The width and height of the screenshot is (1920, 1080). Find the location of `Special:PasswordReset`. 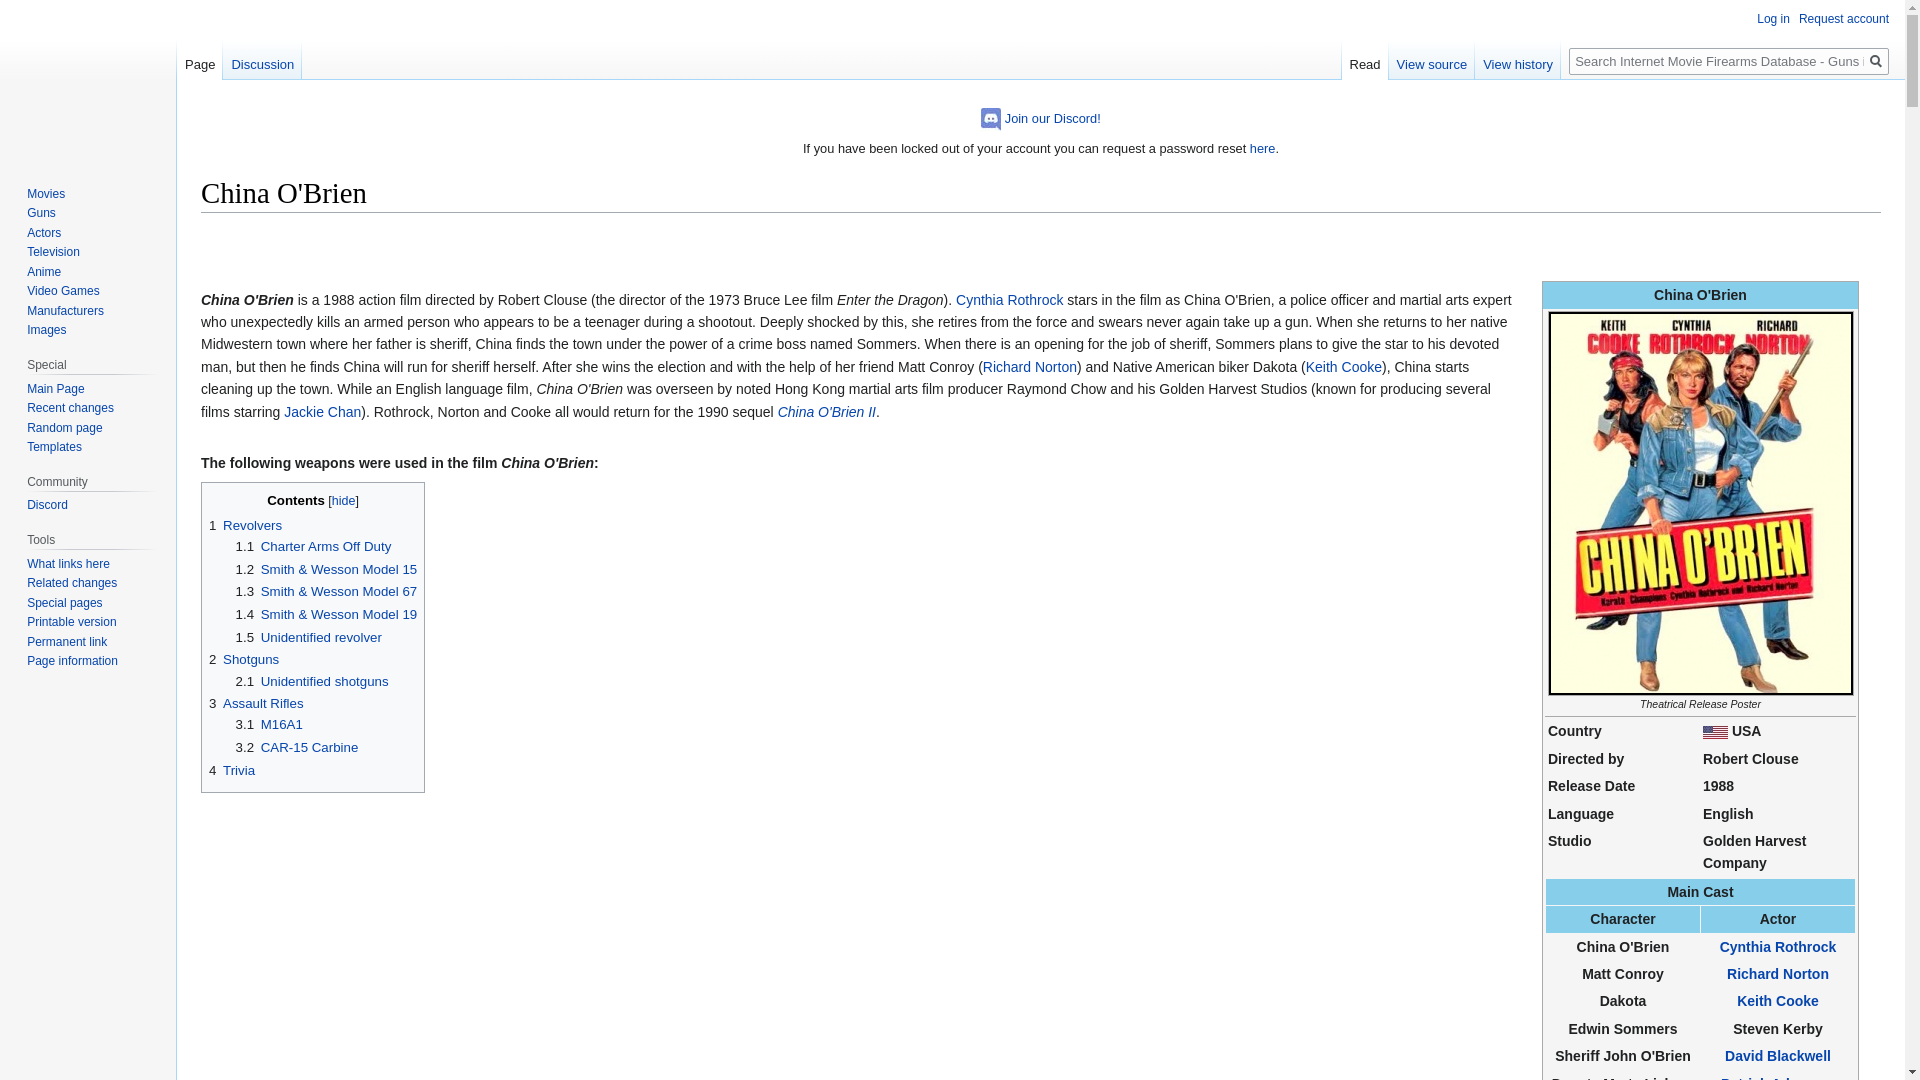

Special:PasswordReset is located at coordinates (1262, 148).